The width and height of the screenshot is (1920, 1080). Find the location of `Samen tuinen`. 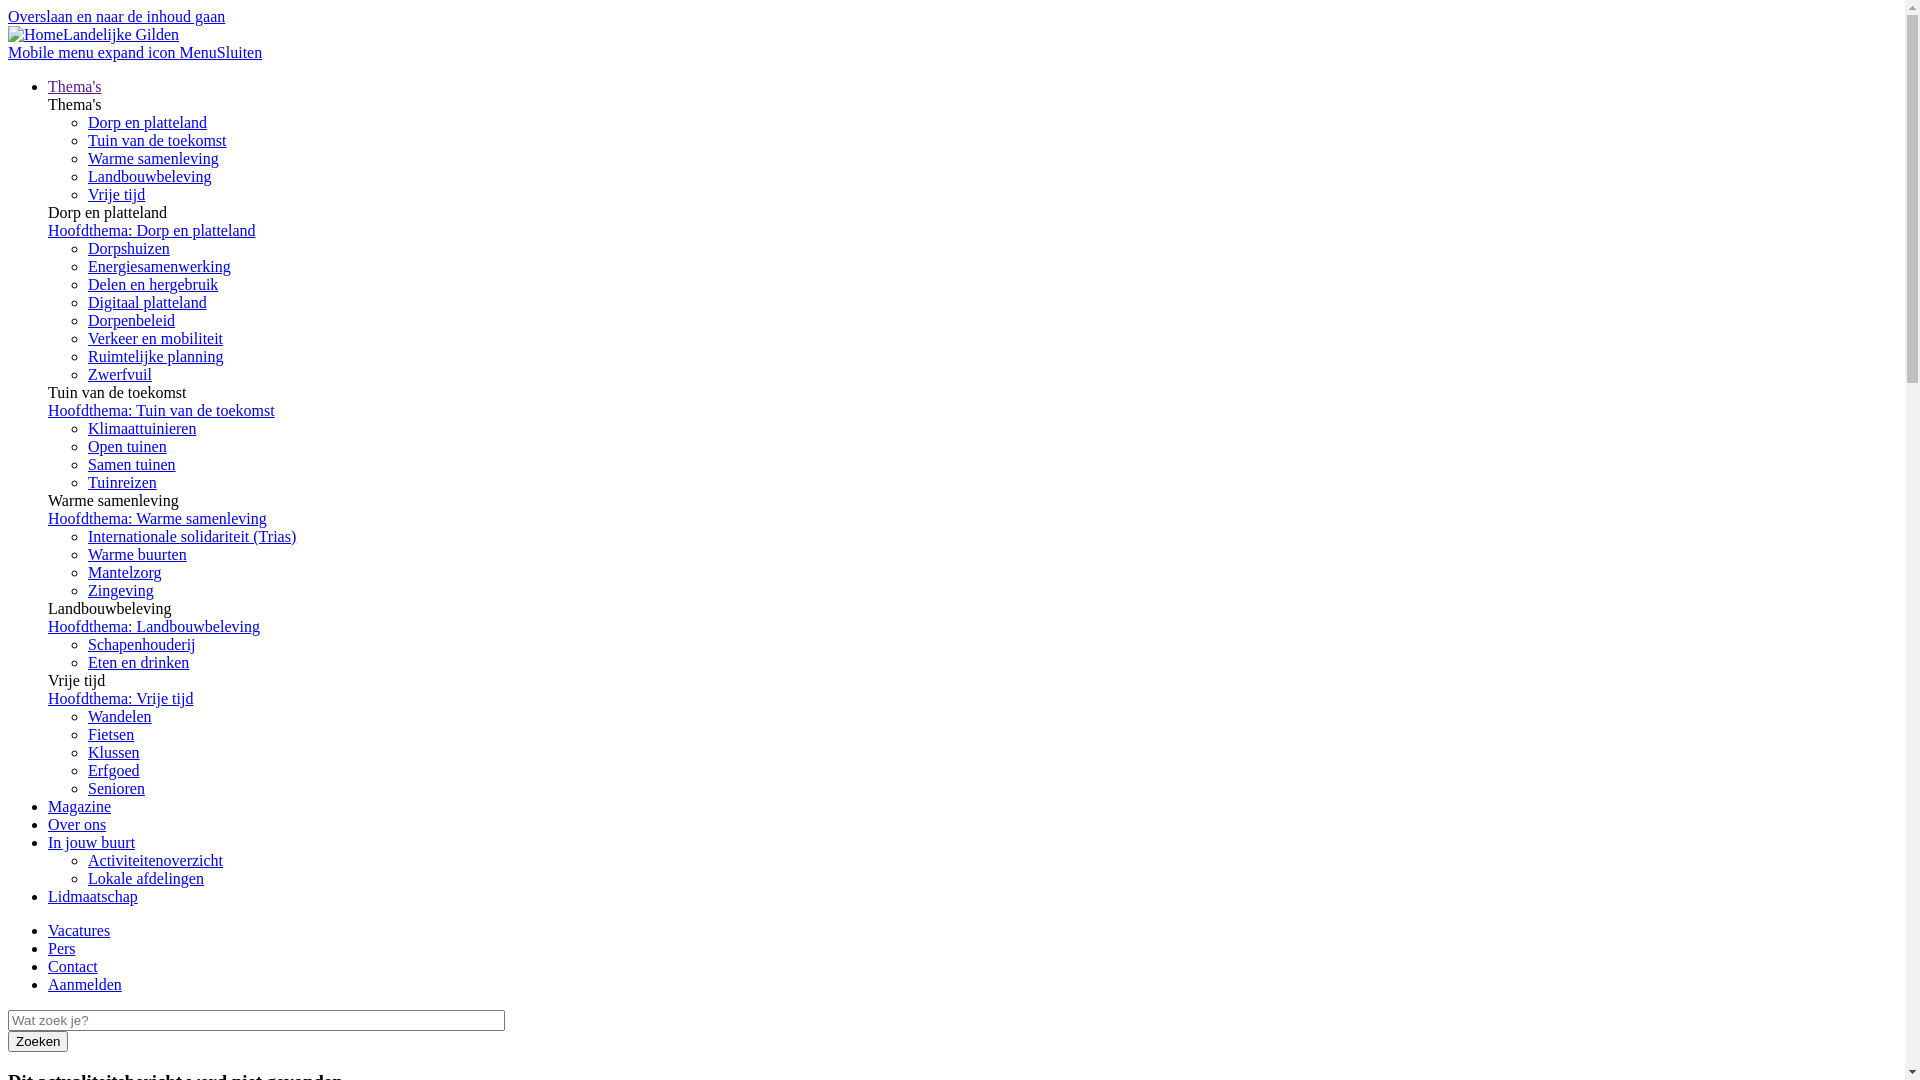

Samen tuinen is located at coordinates (132, 464).